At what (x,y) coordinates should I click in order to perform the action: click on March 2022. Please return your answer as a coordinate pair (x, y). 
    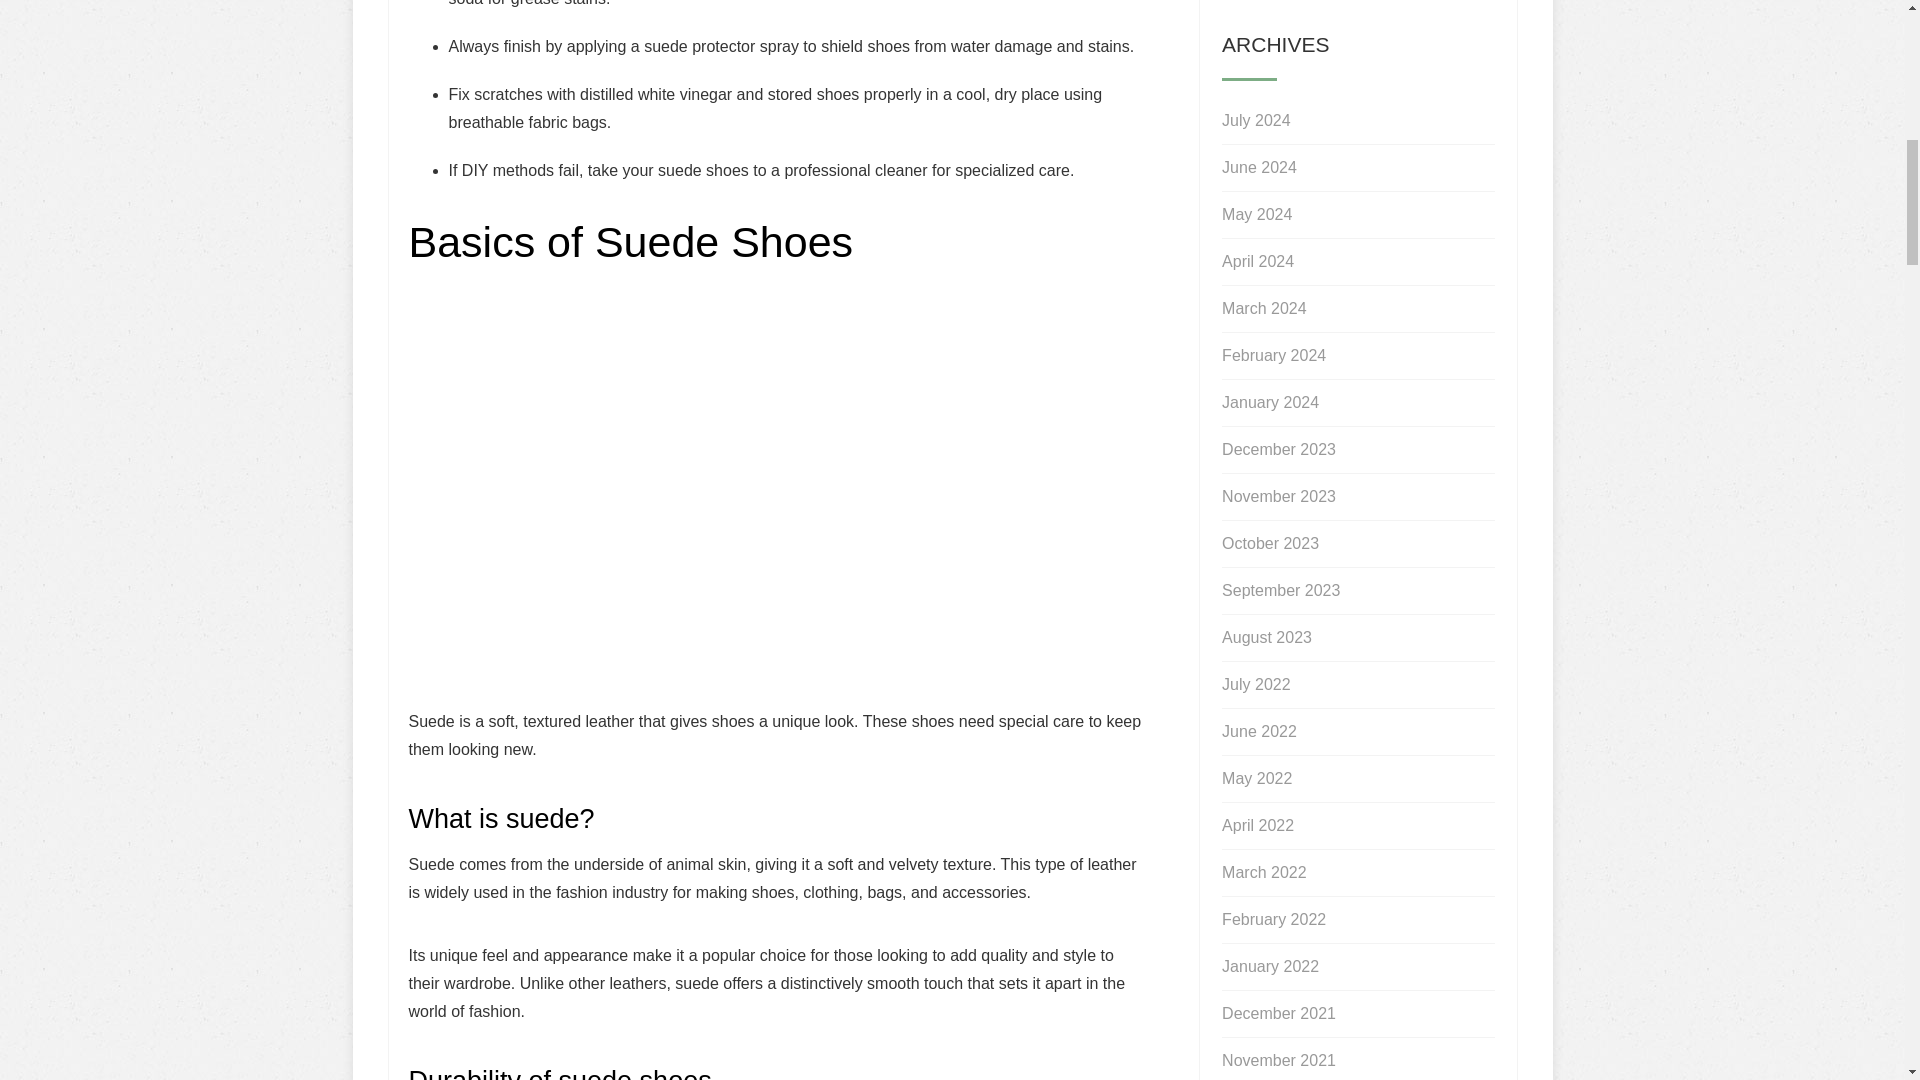
    Looking at the image, I should click on (1264, 872).